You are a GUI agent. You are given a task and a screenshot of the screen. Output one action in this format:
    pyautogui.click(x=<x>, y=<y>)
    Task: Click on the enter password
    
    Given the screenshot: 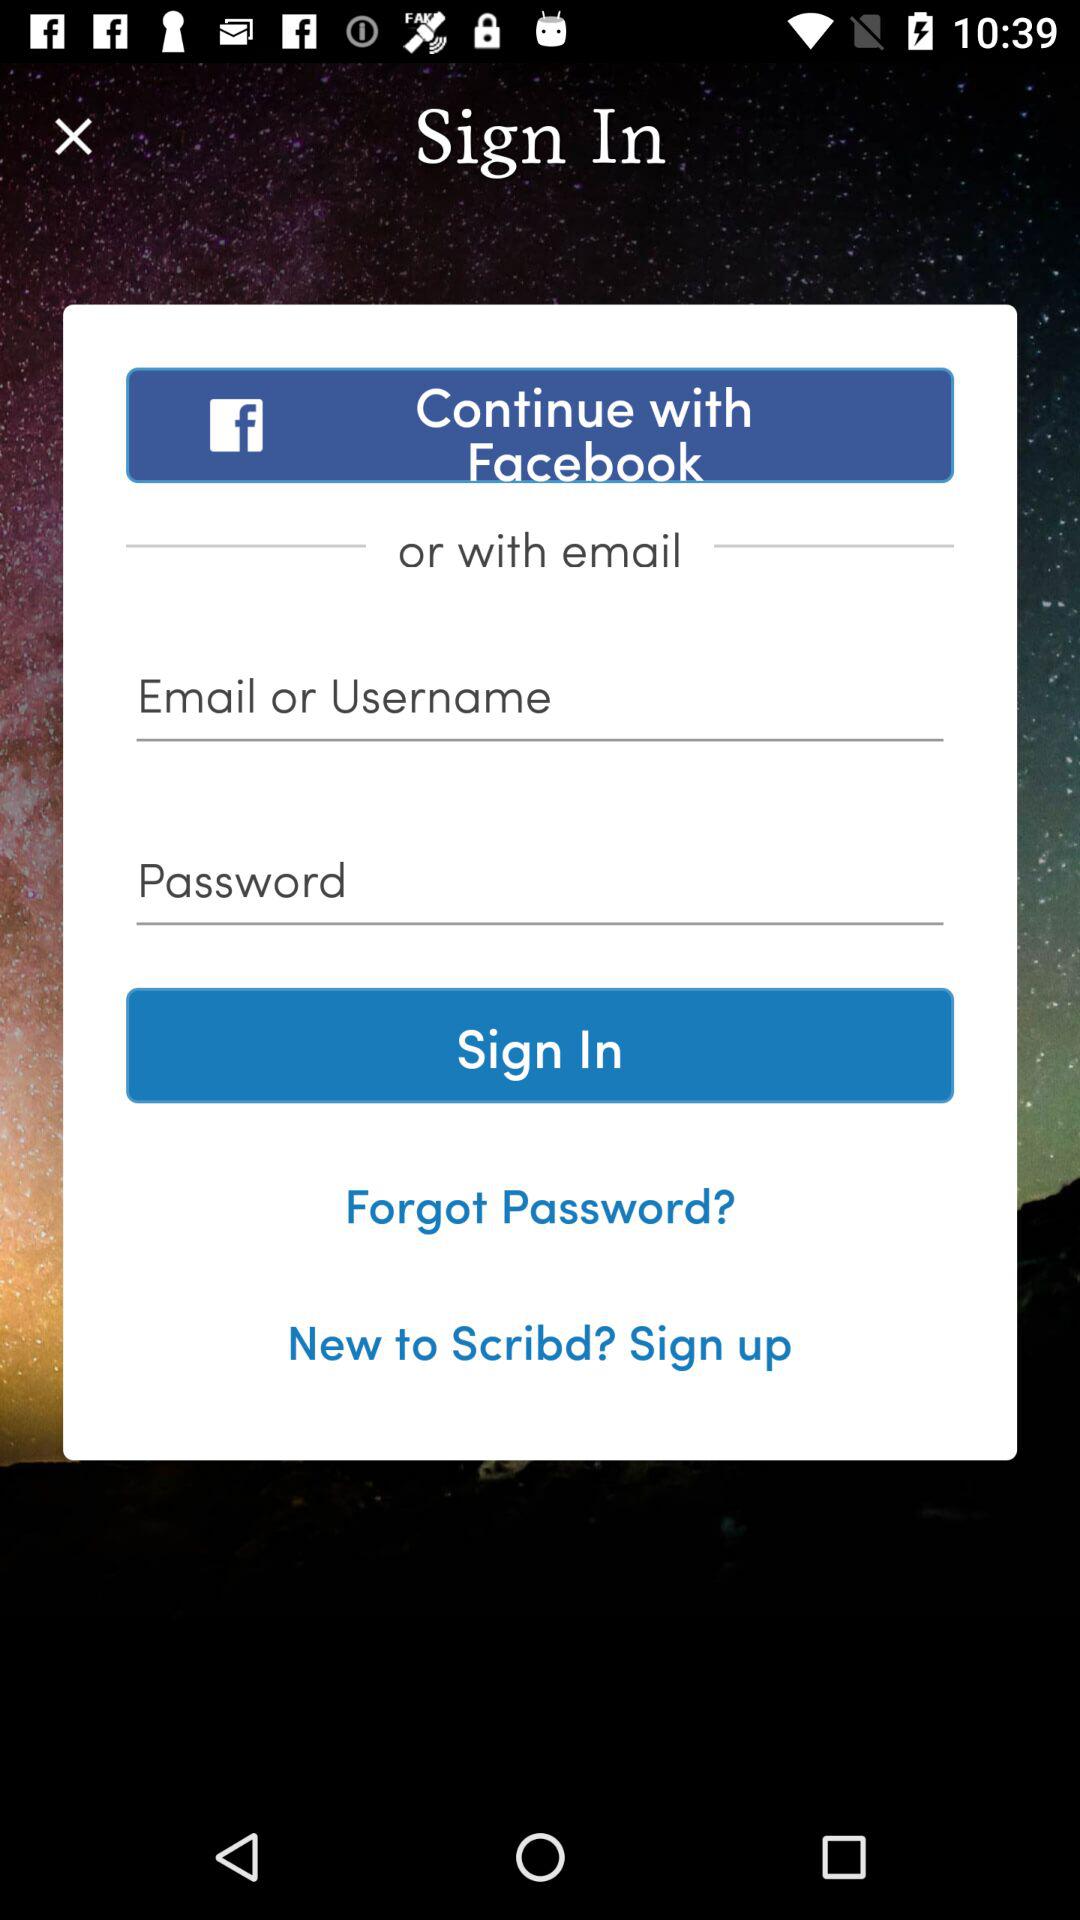 What is the action you would take?
    pyautogui.click(x=540, y=886)
    